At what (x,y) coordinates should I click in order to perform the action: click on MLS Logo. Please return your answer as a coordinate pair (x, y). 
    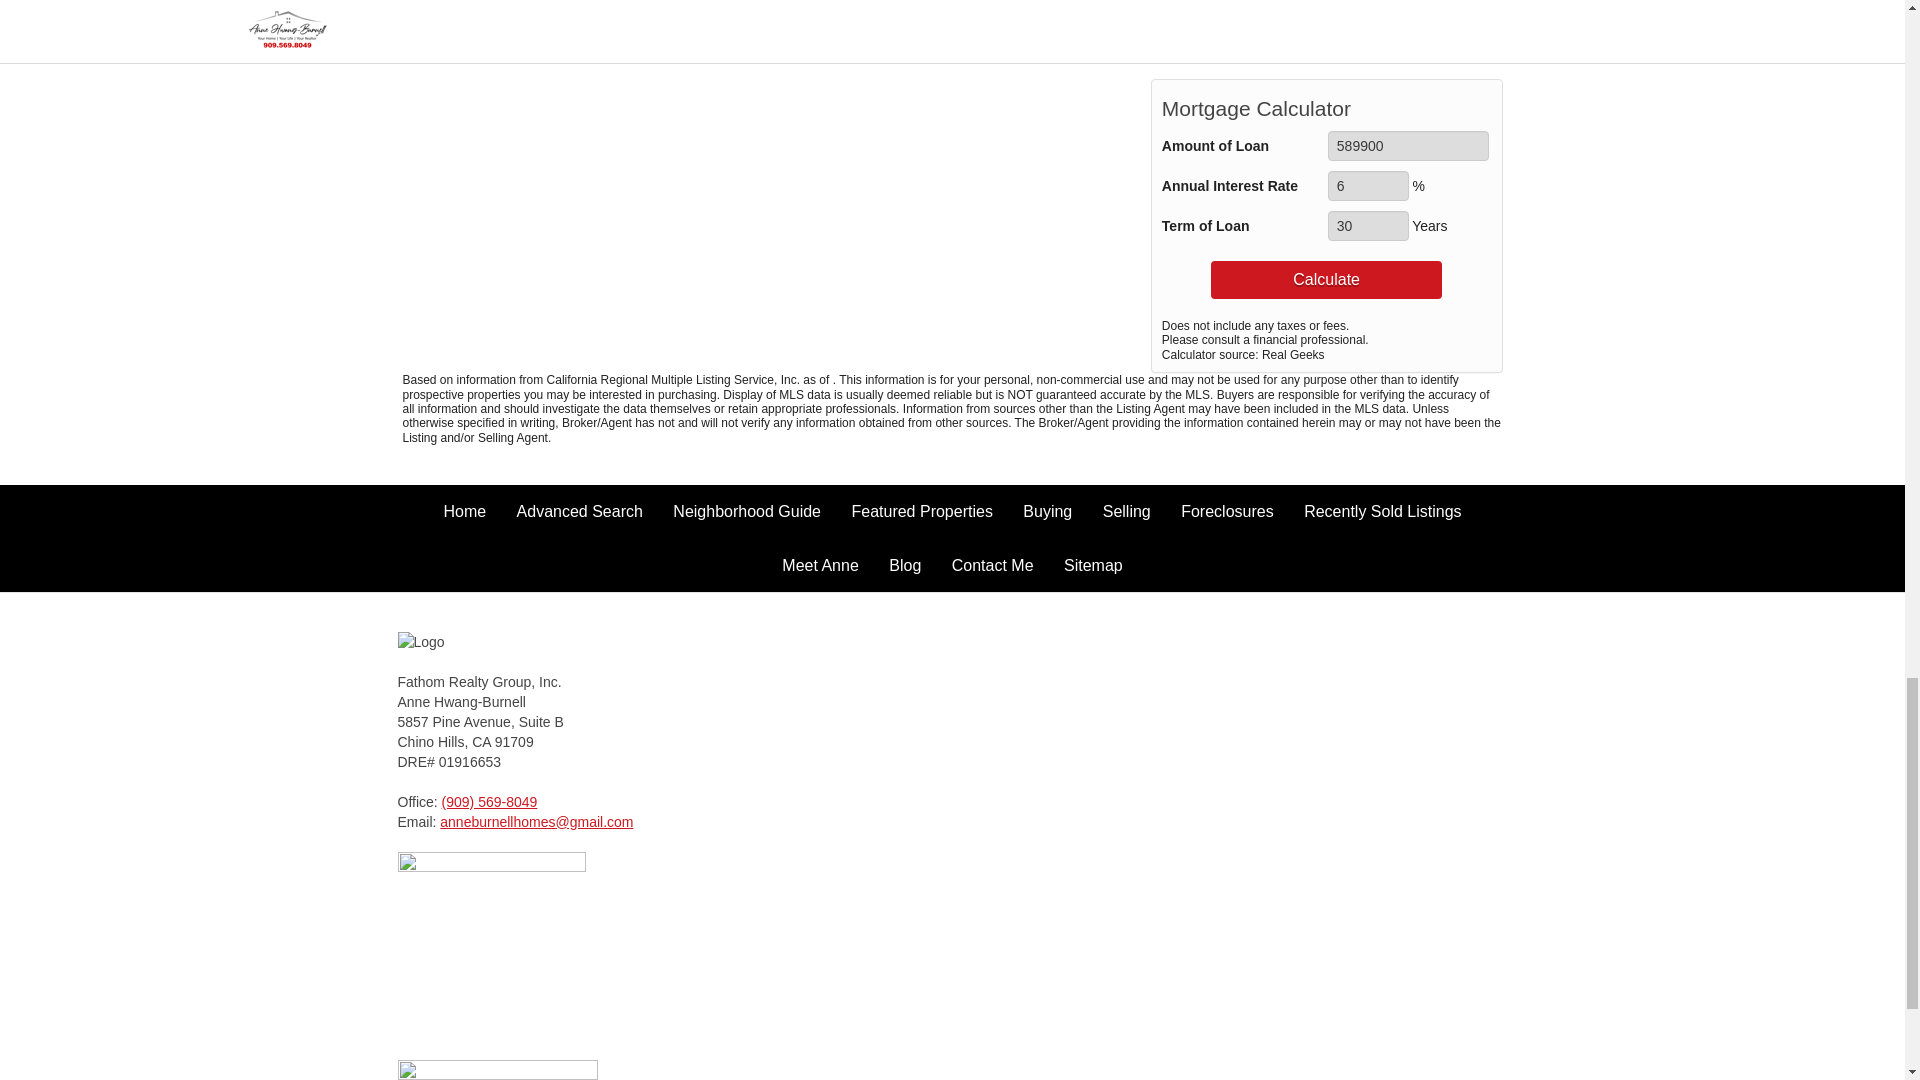
    Looking at the image, I should click on (497, 1070).